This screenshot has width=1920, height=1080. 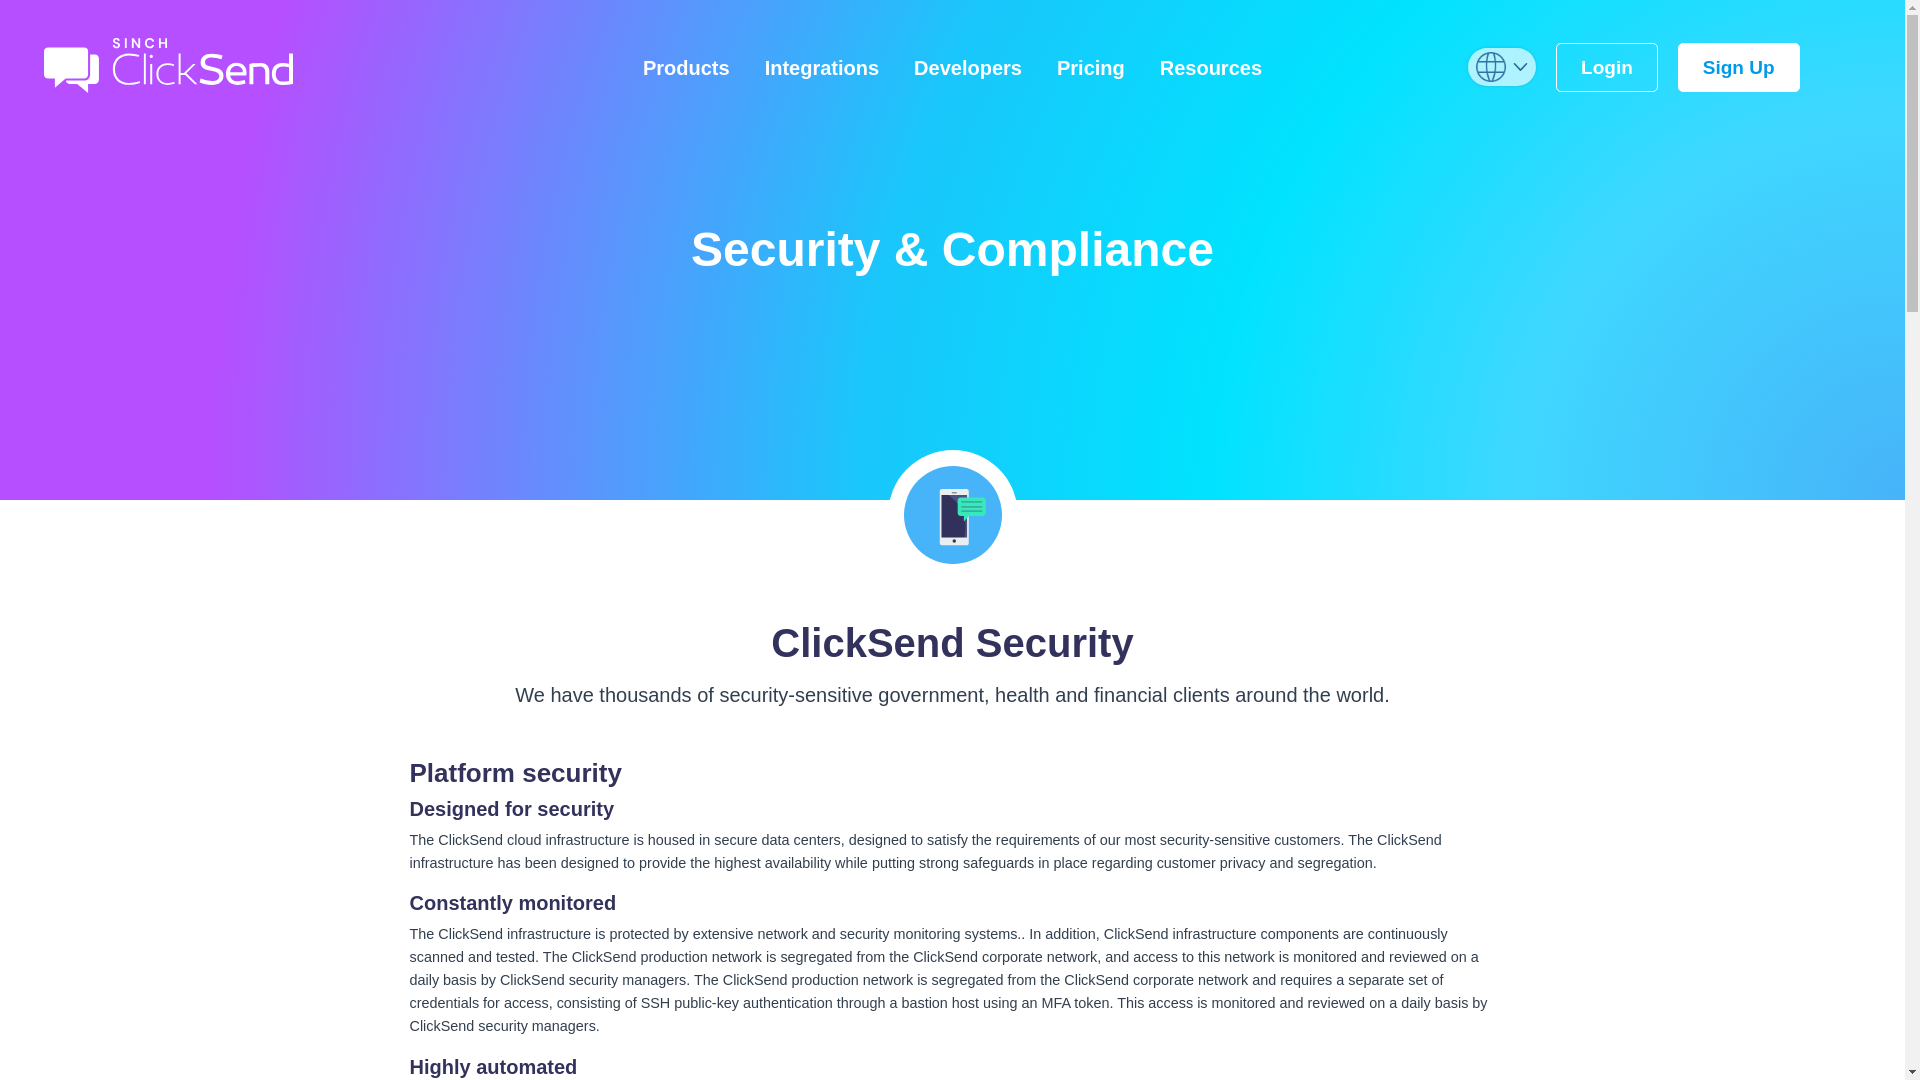 What do you see at coordinates (968, 64) in the screenshot?
I see `Developers` at bounding box center [968, 64].